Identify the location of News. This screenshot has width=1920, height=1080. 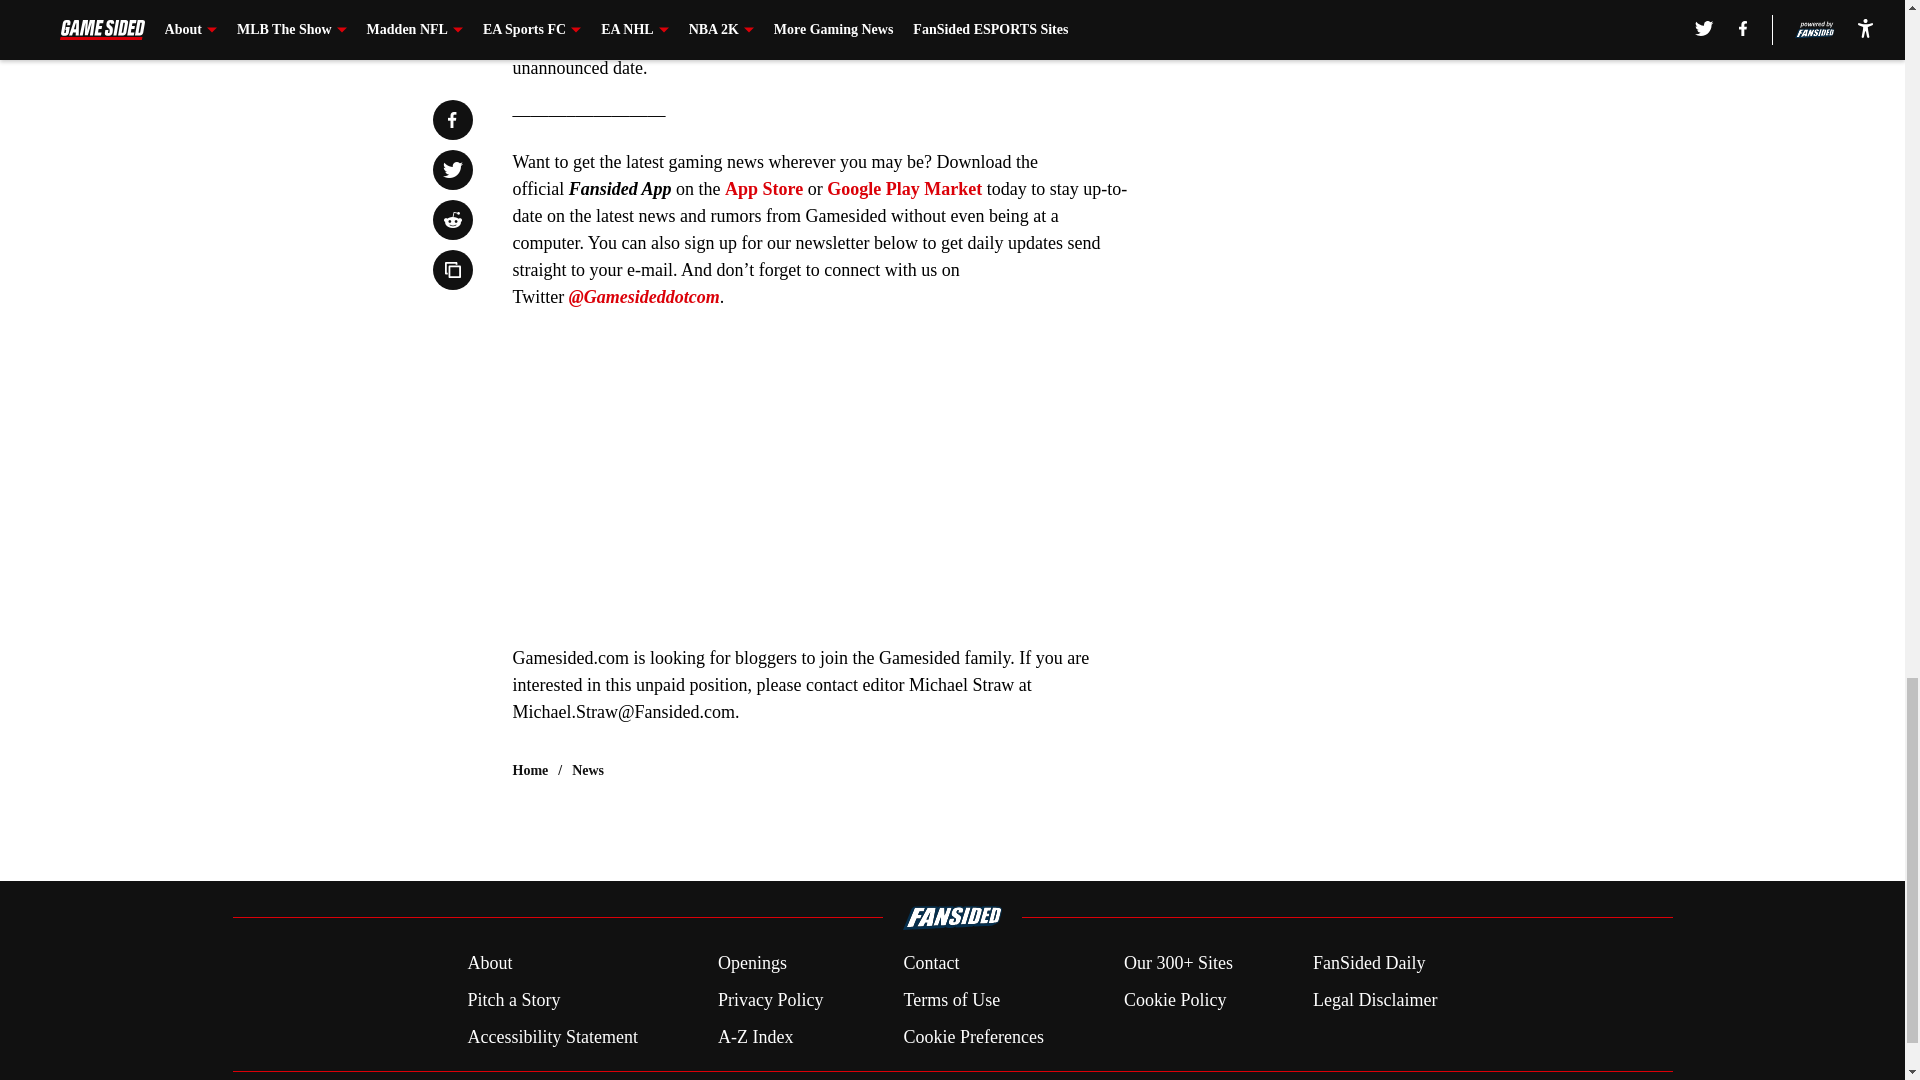
(588, 770).